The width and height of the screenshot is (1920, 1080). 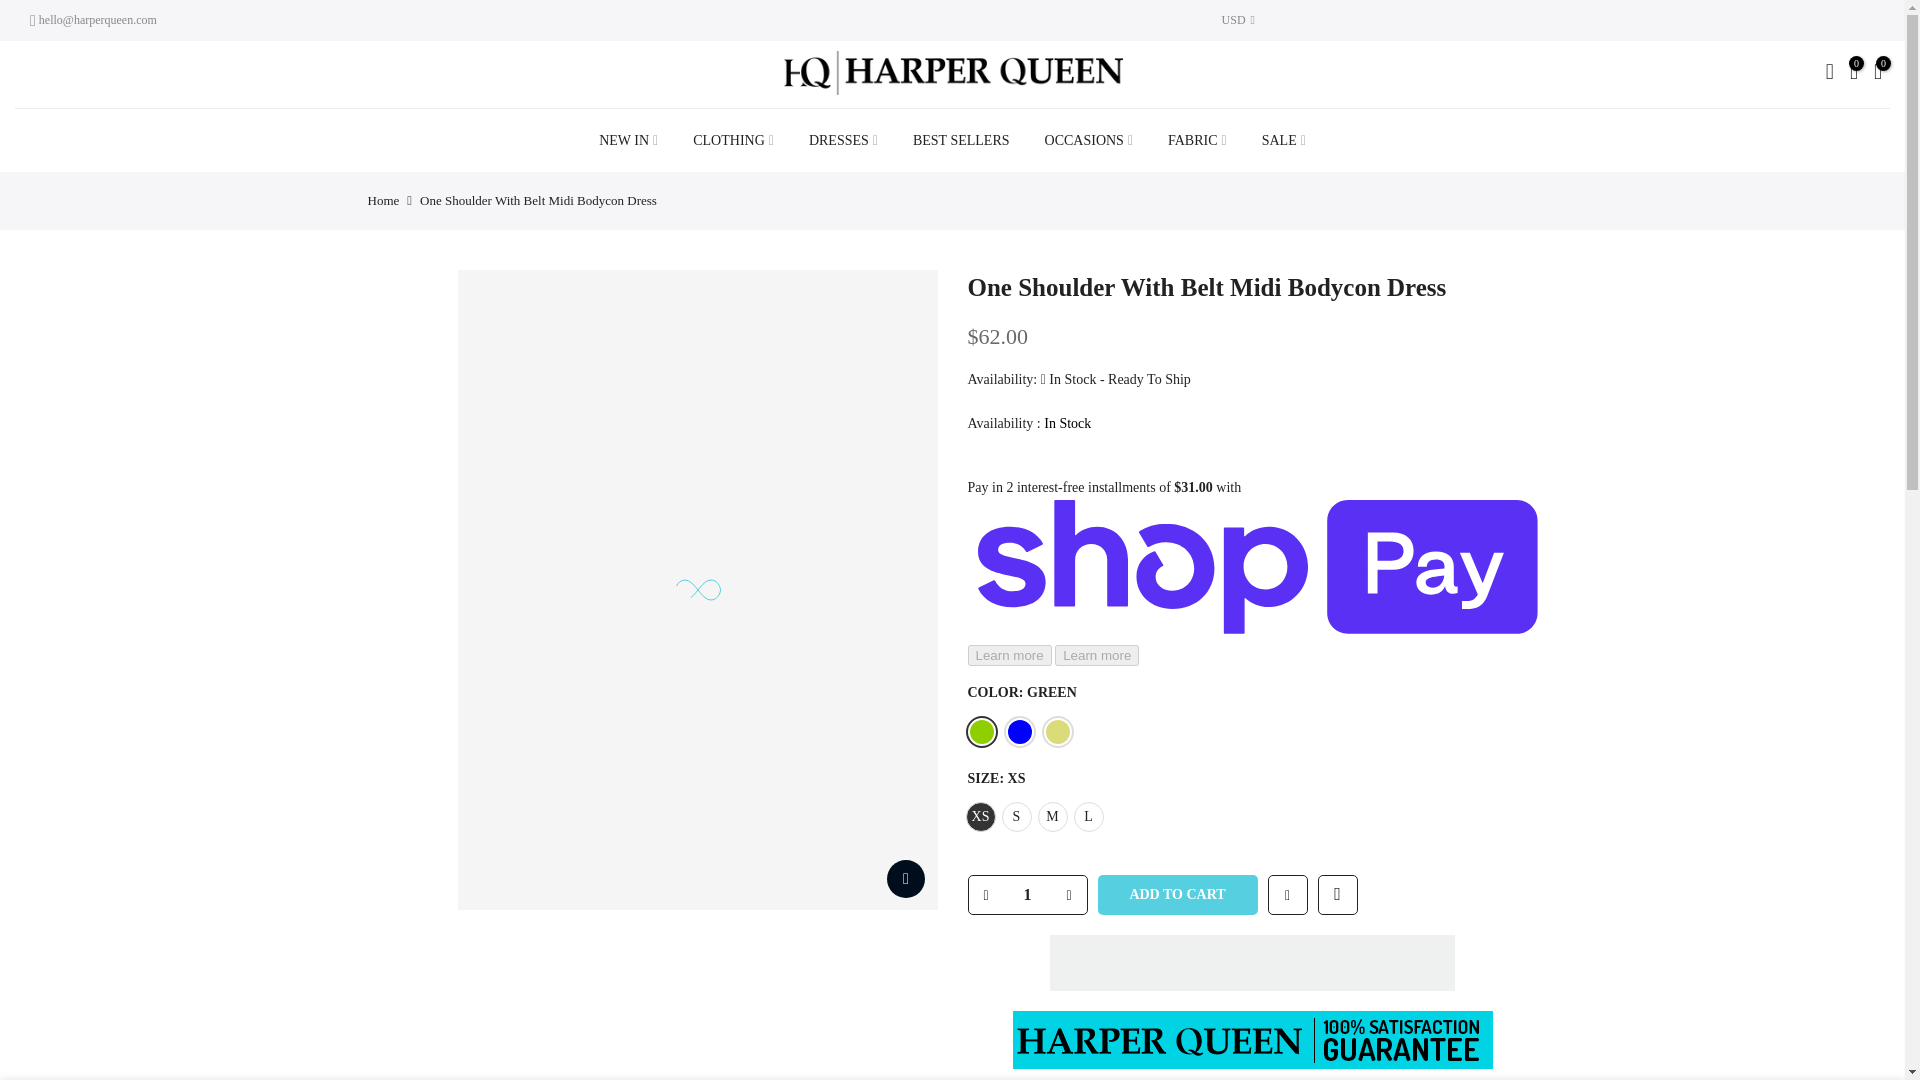 What do you see at coordinates (1197, 140) in the screenshot?
I see `FABRIC` at bounding box center [1197, 140].